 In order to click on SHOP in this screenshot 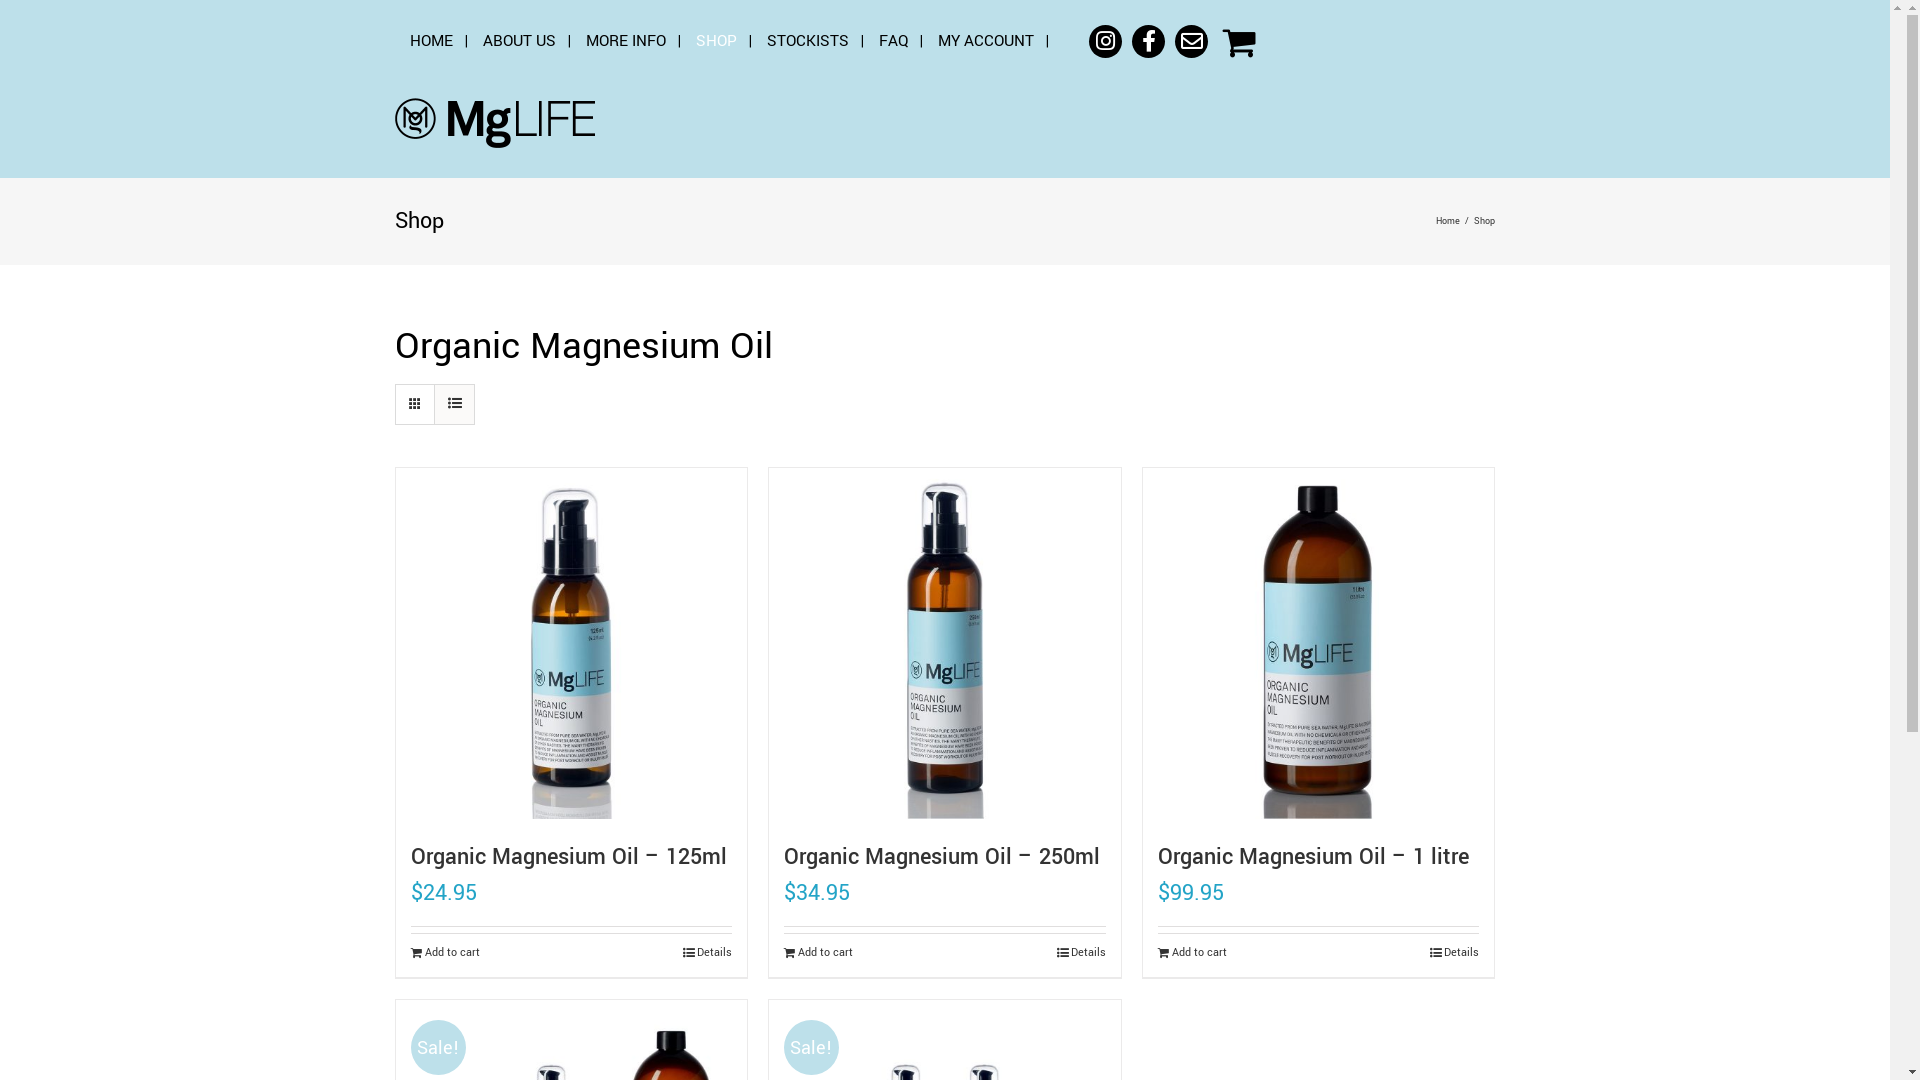, I will do `click(716, 42)`.